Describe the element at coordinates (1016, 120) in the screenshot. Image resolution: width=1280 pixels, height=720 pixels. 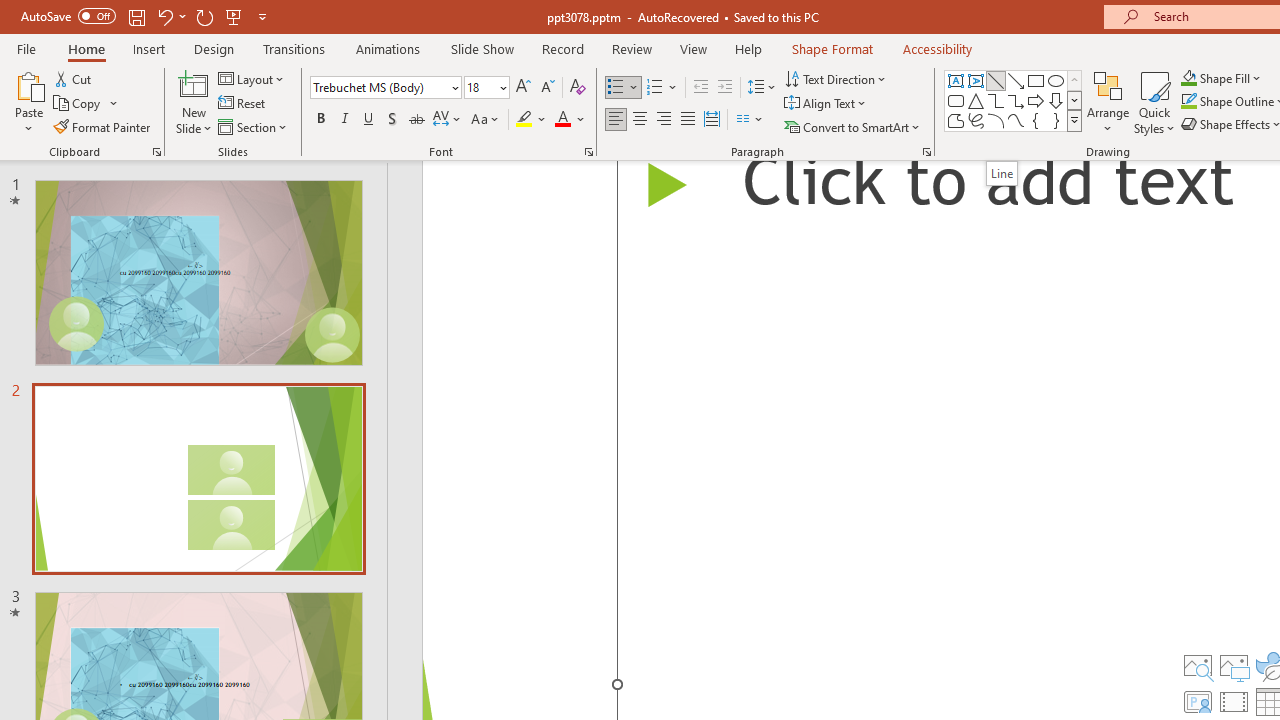
I see `Curve` at that location.